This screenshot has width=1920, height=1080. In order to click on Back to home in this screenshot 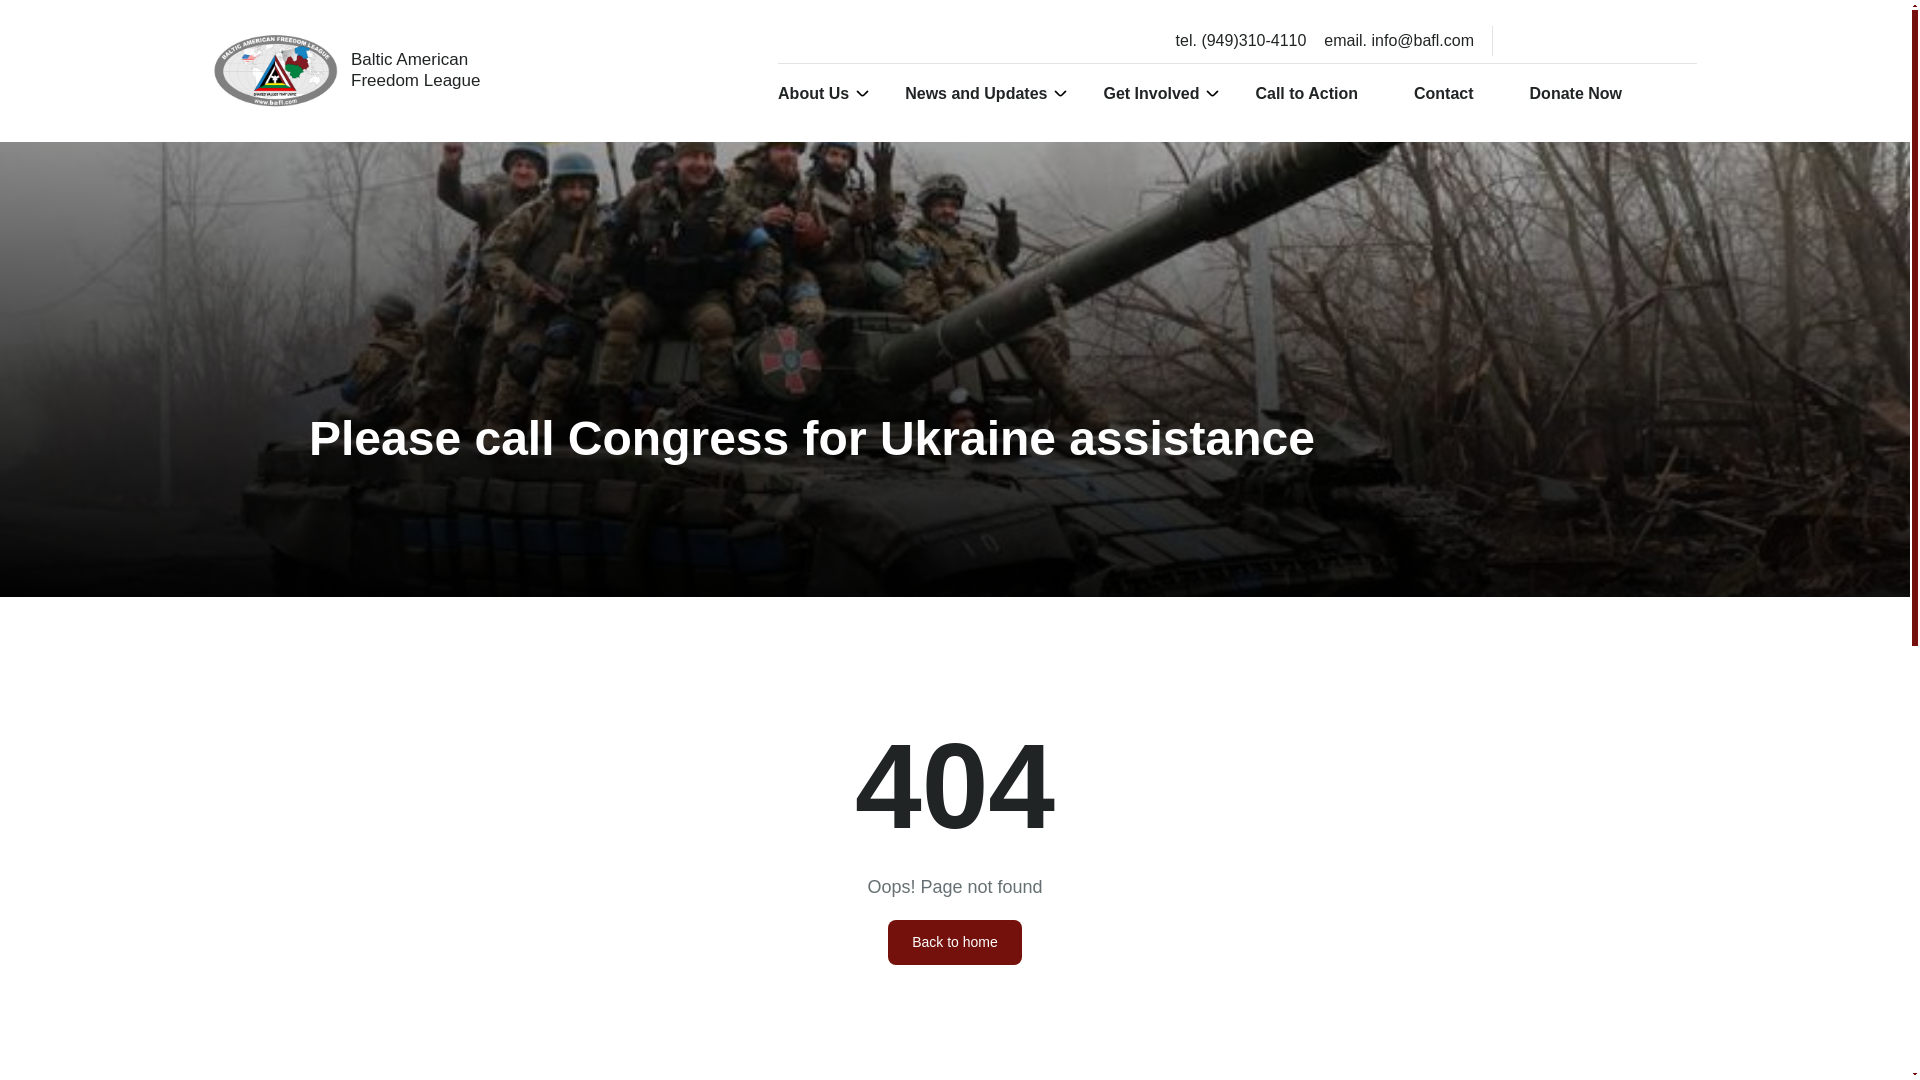, I will do `click(1160, 92)`.